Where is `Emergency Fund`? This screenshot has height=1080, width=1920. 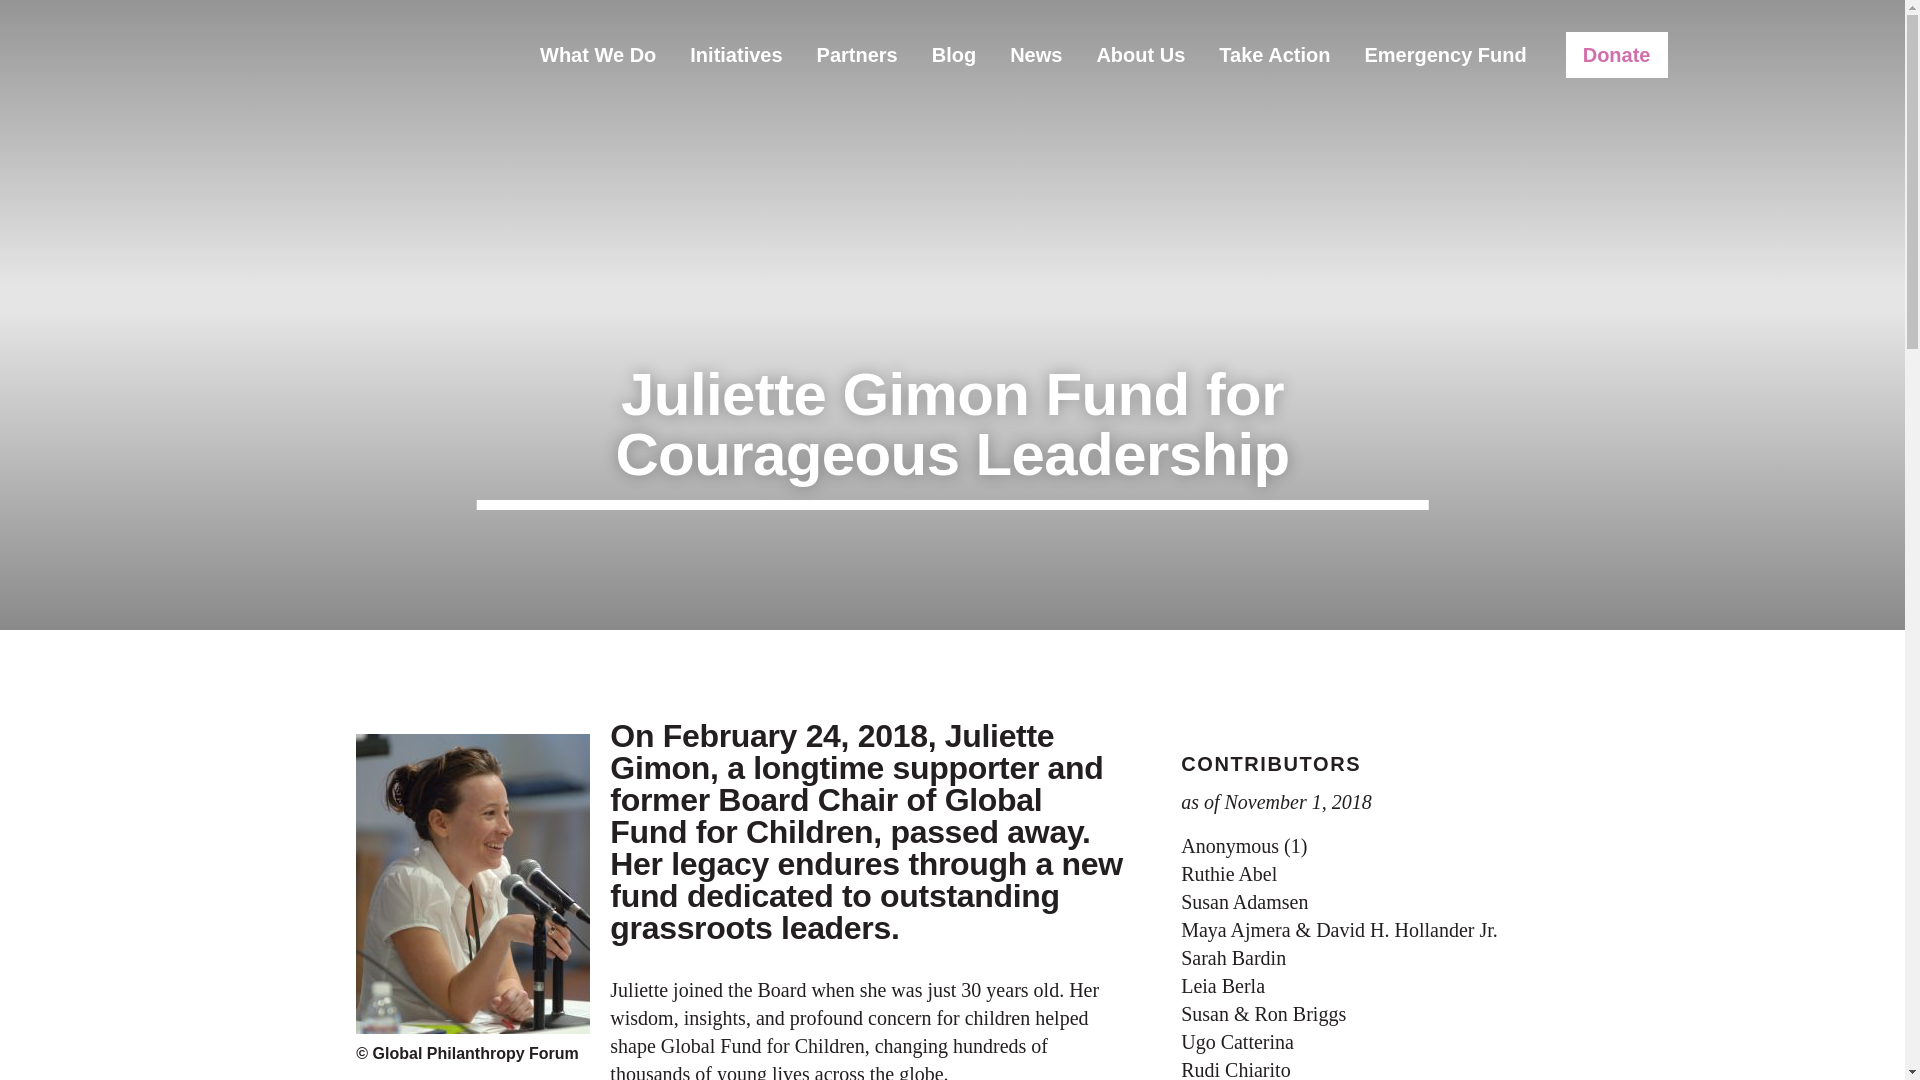 Emergency Fund is located at coordinates (1445, 54).